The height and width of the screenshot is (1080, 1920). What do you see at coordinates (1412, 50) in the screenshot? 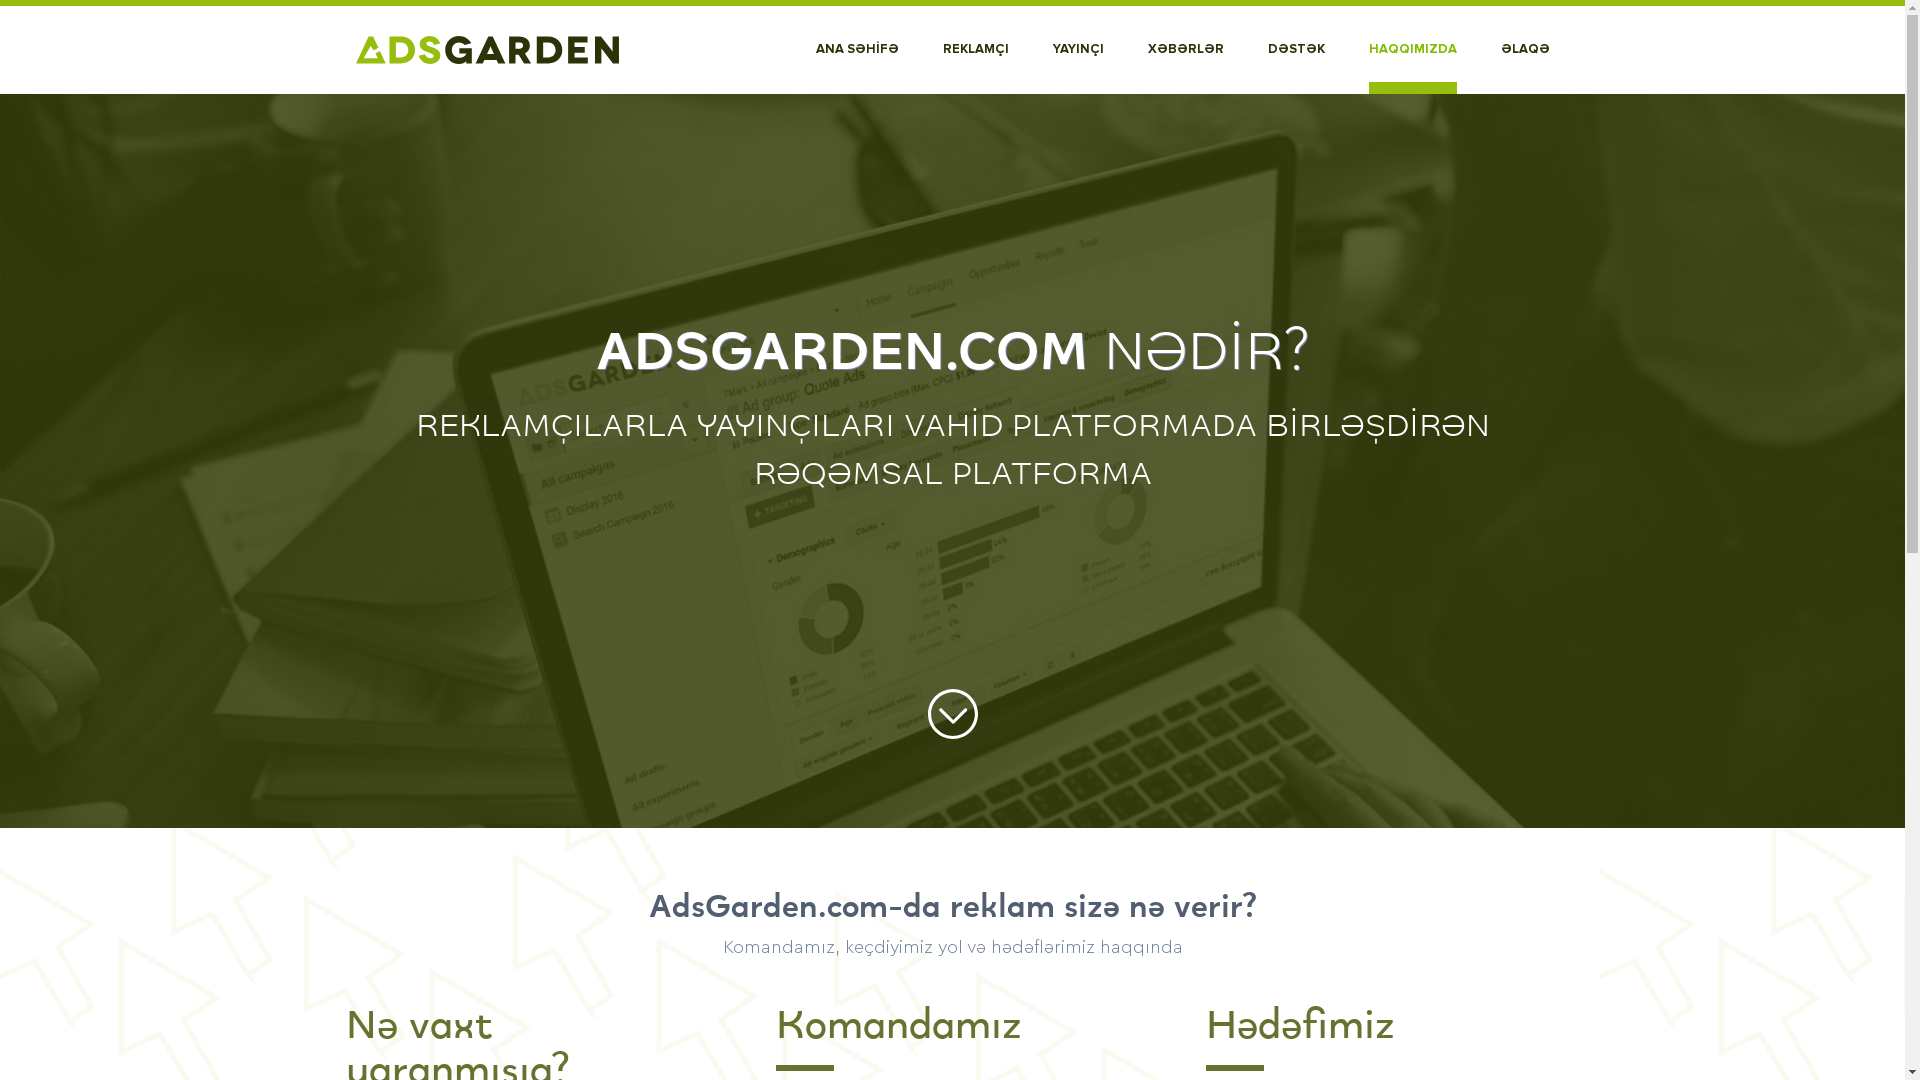
I see `HAQQIMIZDA` at bounding box center [1412, 50].